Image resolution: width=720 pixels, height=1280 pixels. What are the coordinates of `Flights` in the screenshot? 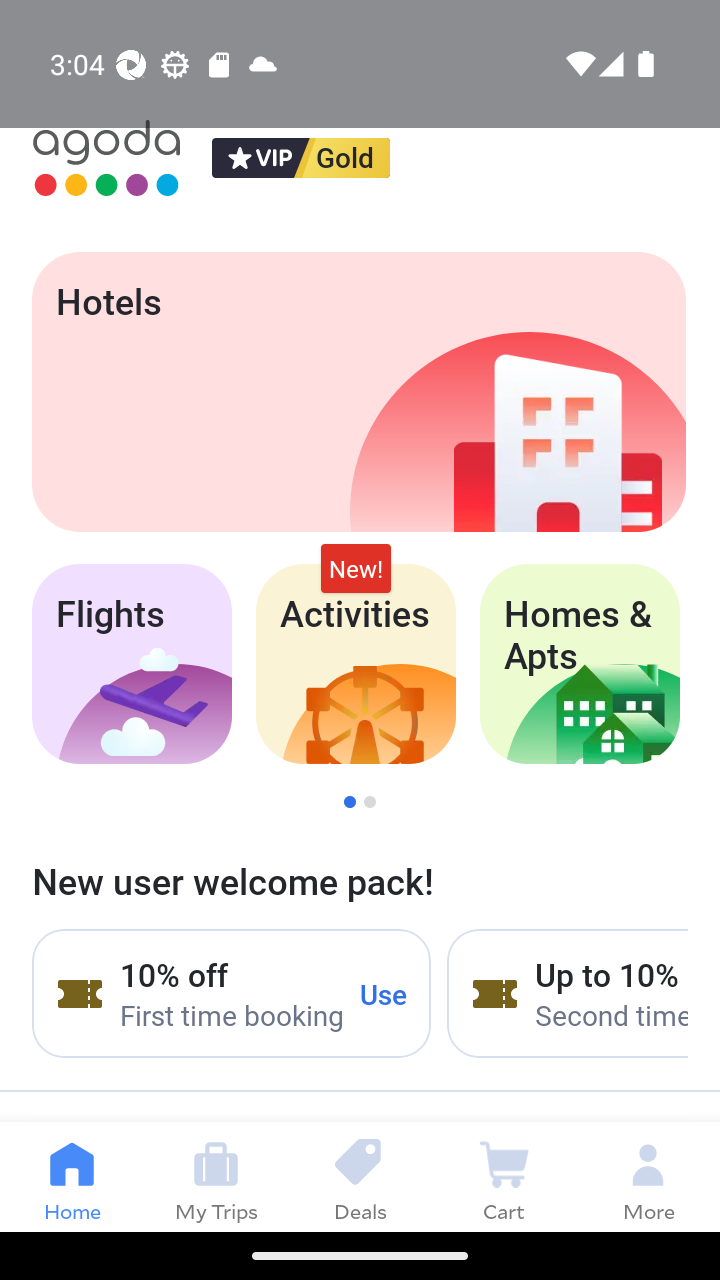 It's located at (131, 664).